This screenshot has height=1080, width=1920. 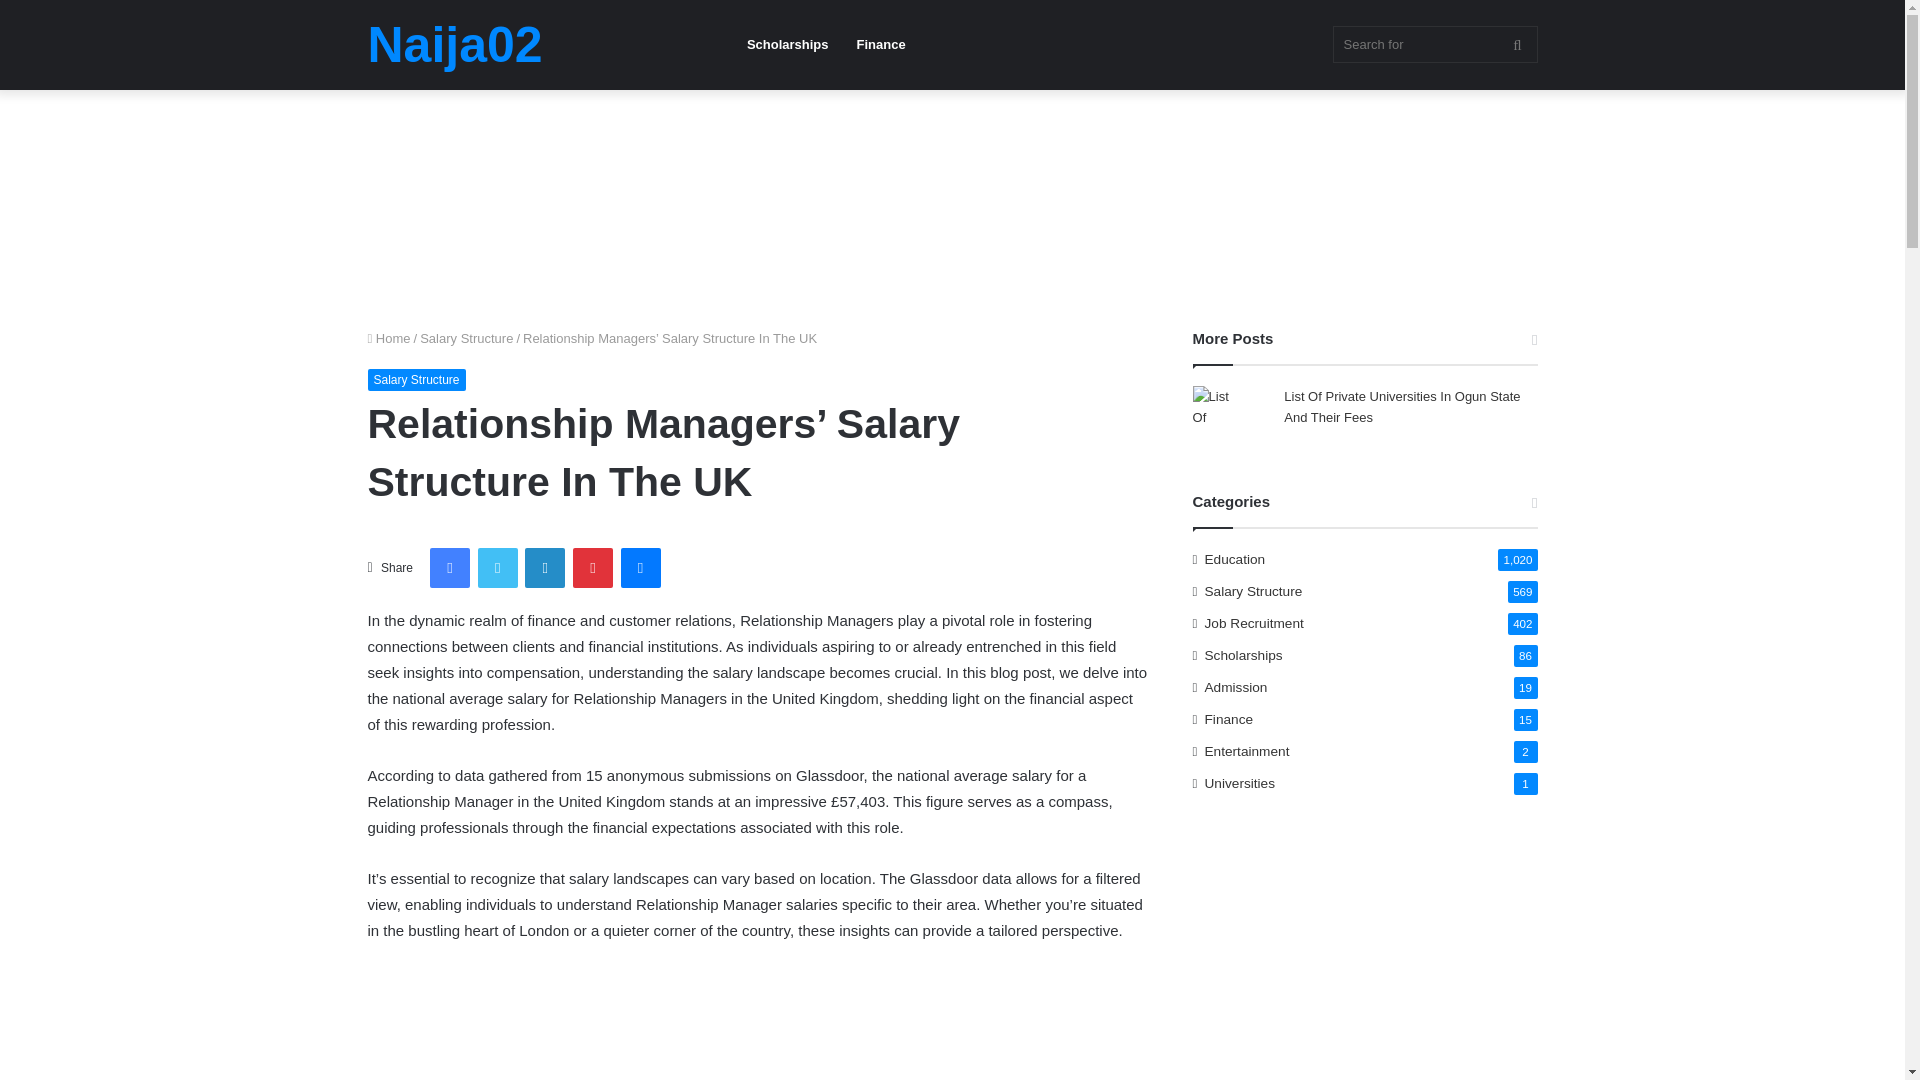 What do you see at coordinates (640, 567) in the screenshot?
I see `Messenger` at bounding box center [640, 567].